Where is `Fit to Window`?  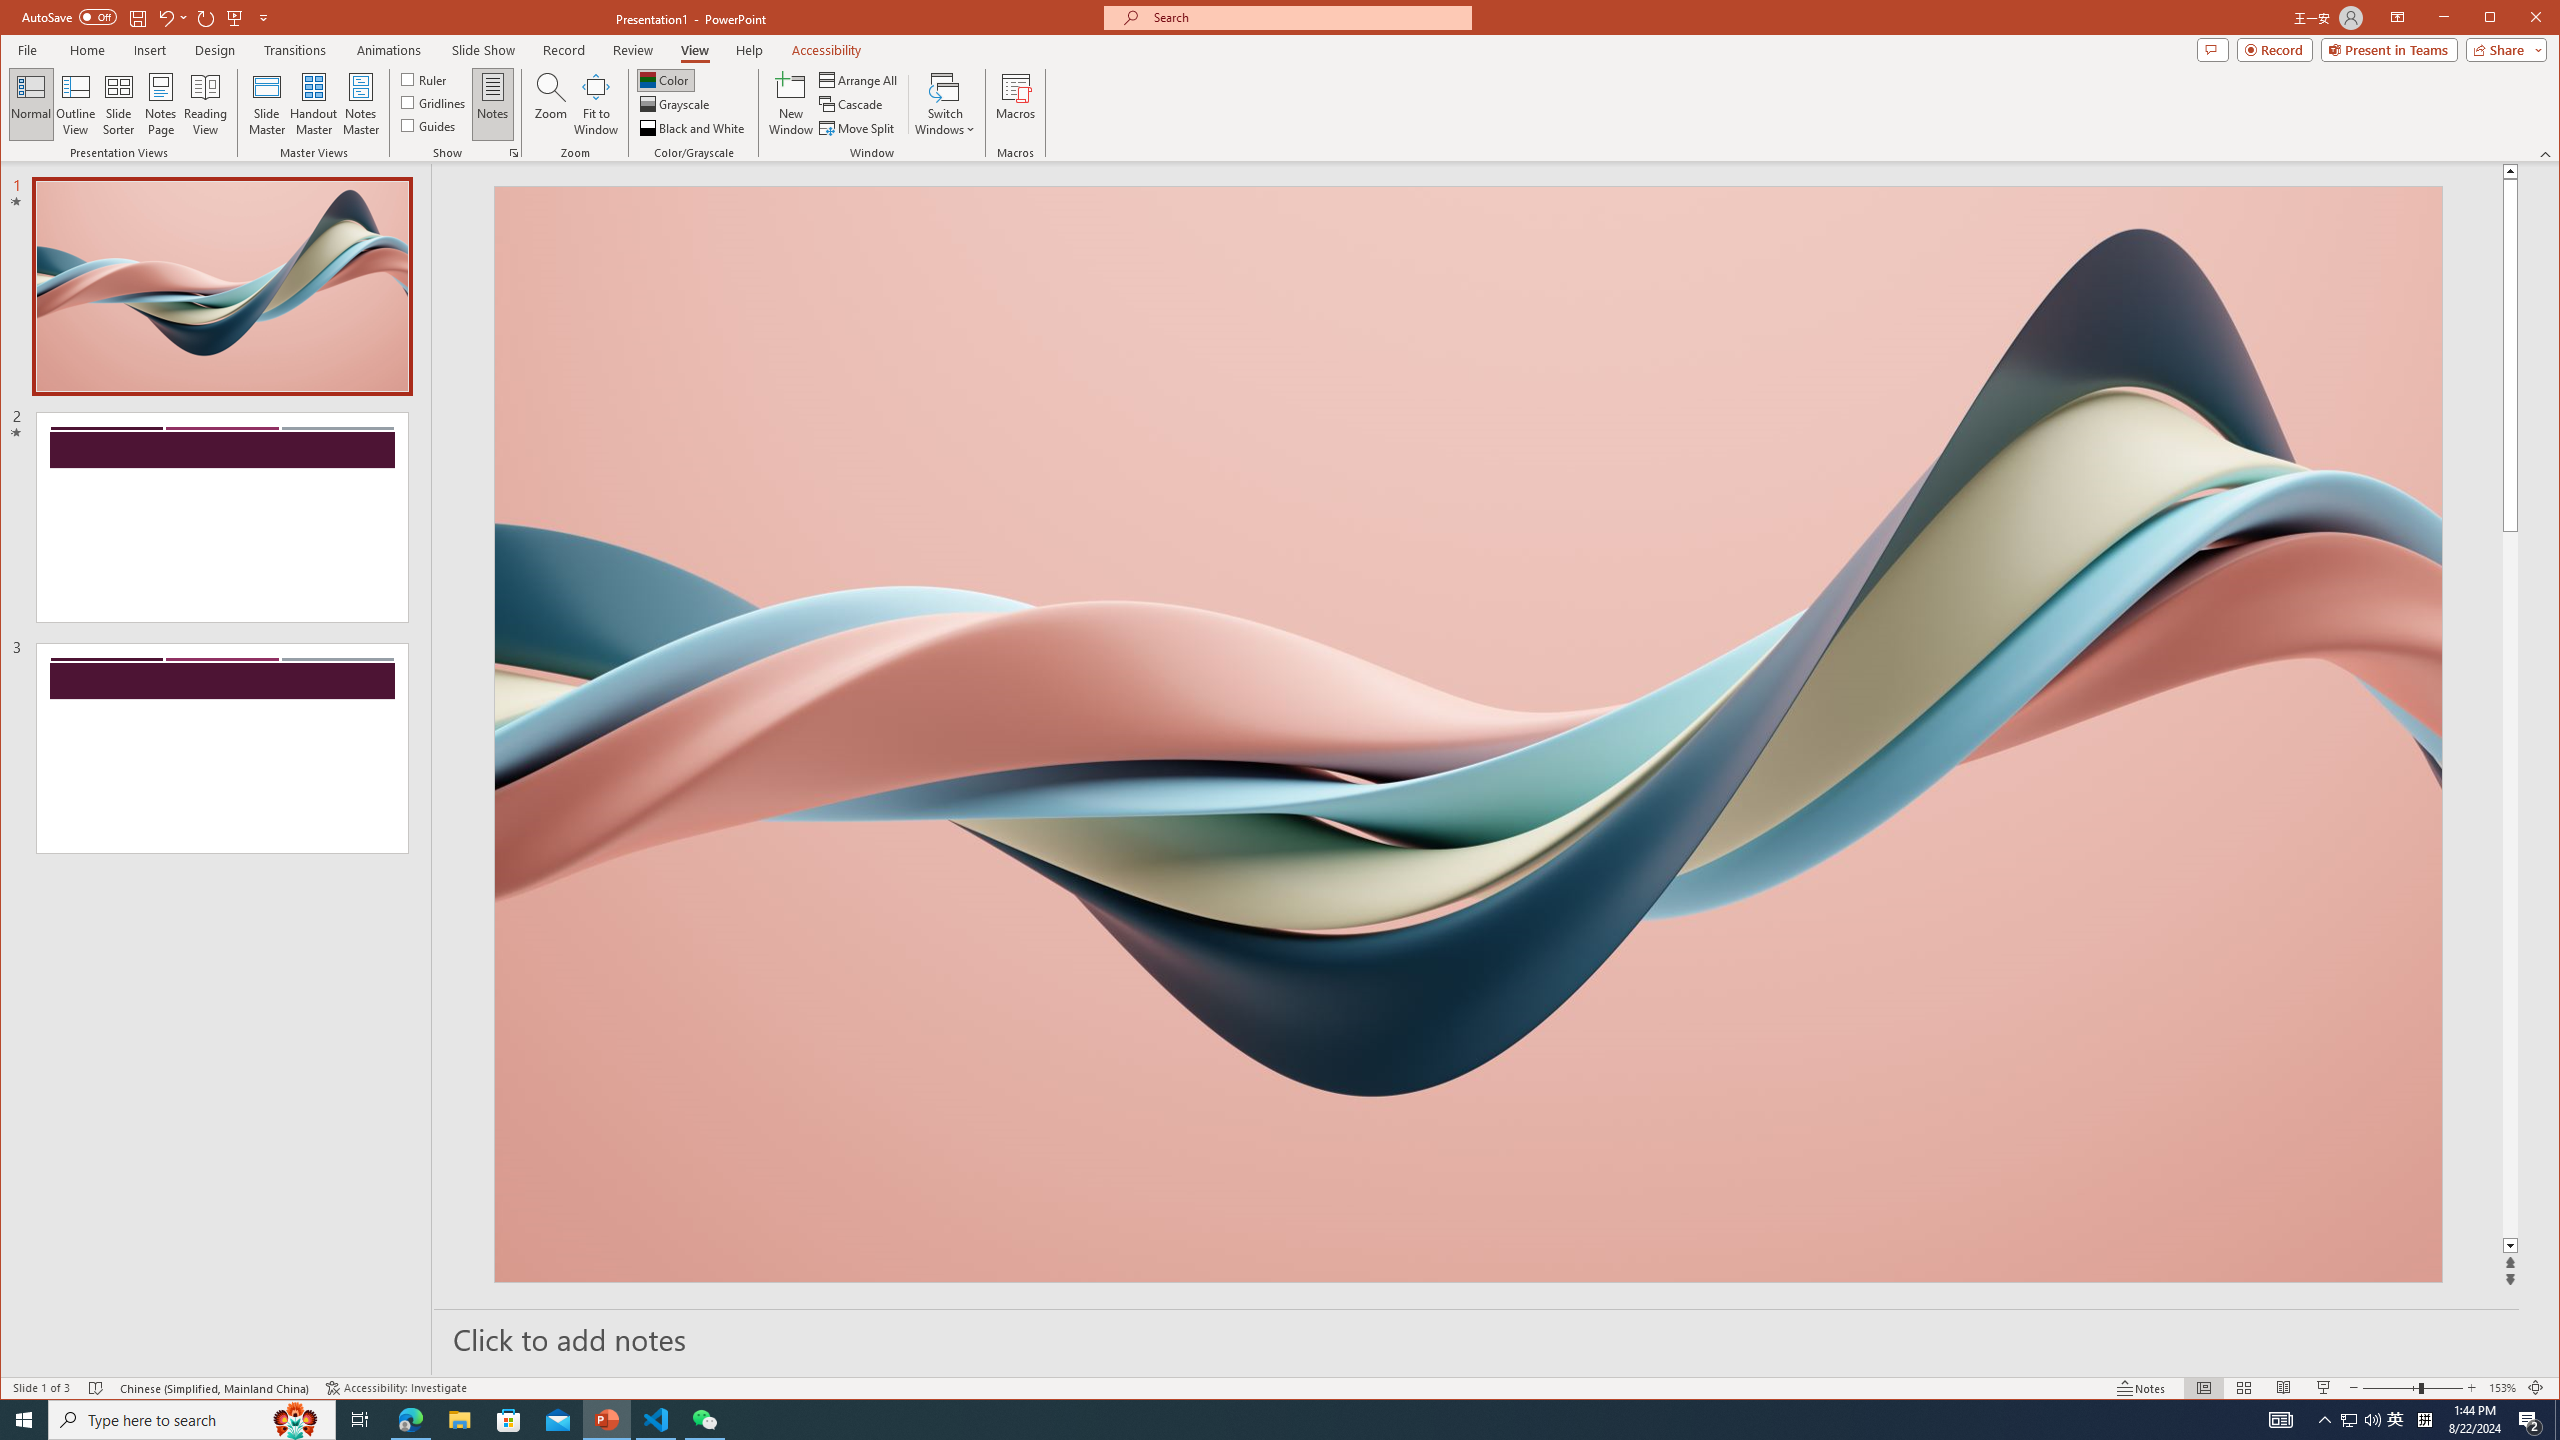 Fit to Window is located at coordinates (596, 104).